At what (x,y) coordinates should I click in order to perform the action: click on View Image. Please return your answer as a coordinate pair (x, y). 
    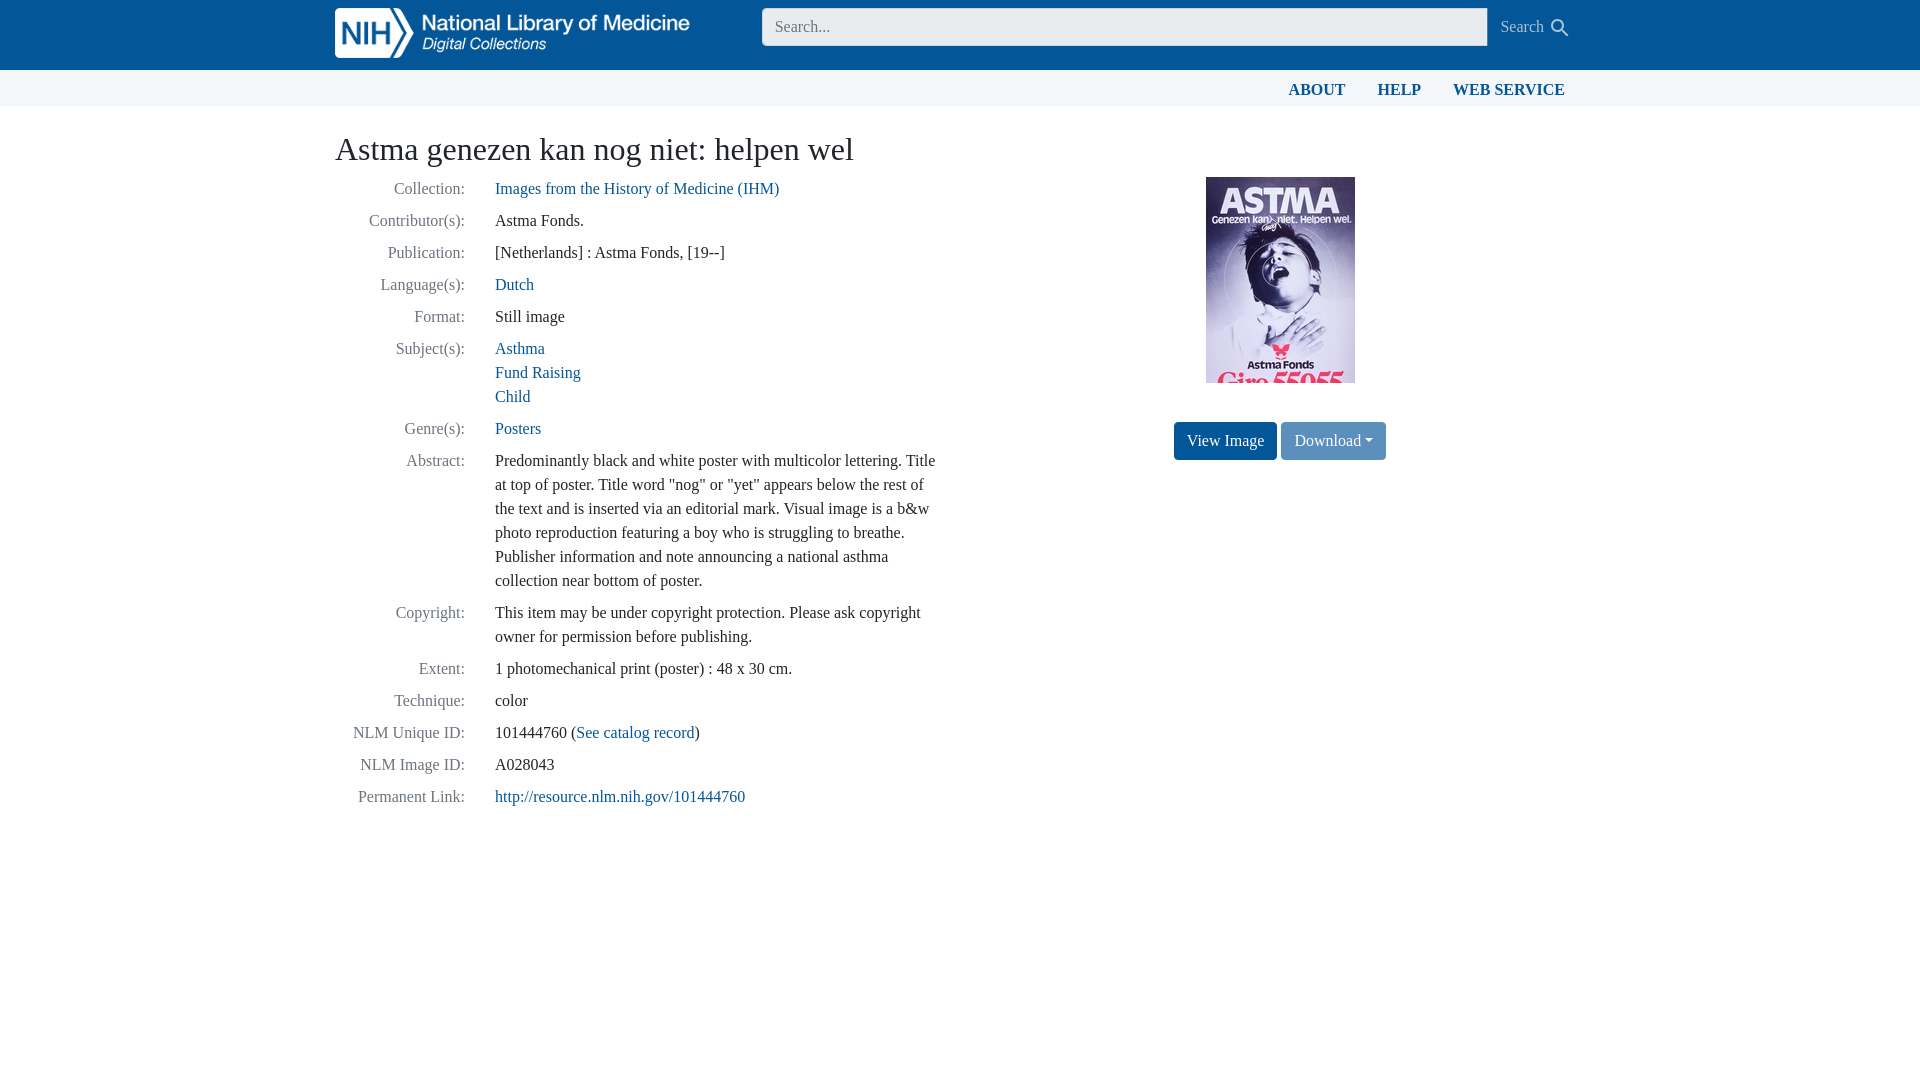
    Looking at the image, I should click on (1226, 441).